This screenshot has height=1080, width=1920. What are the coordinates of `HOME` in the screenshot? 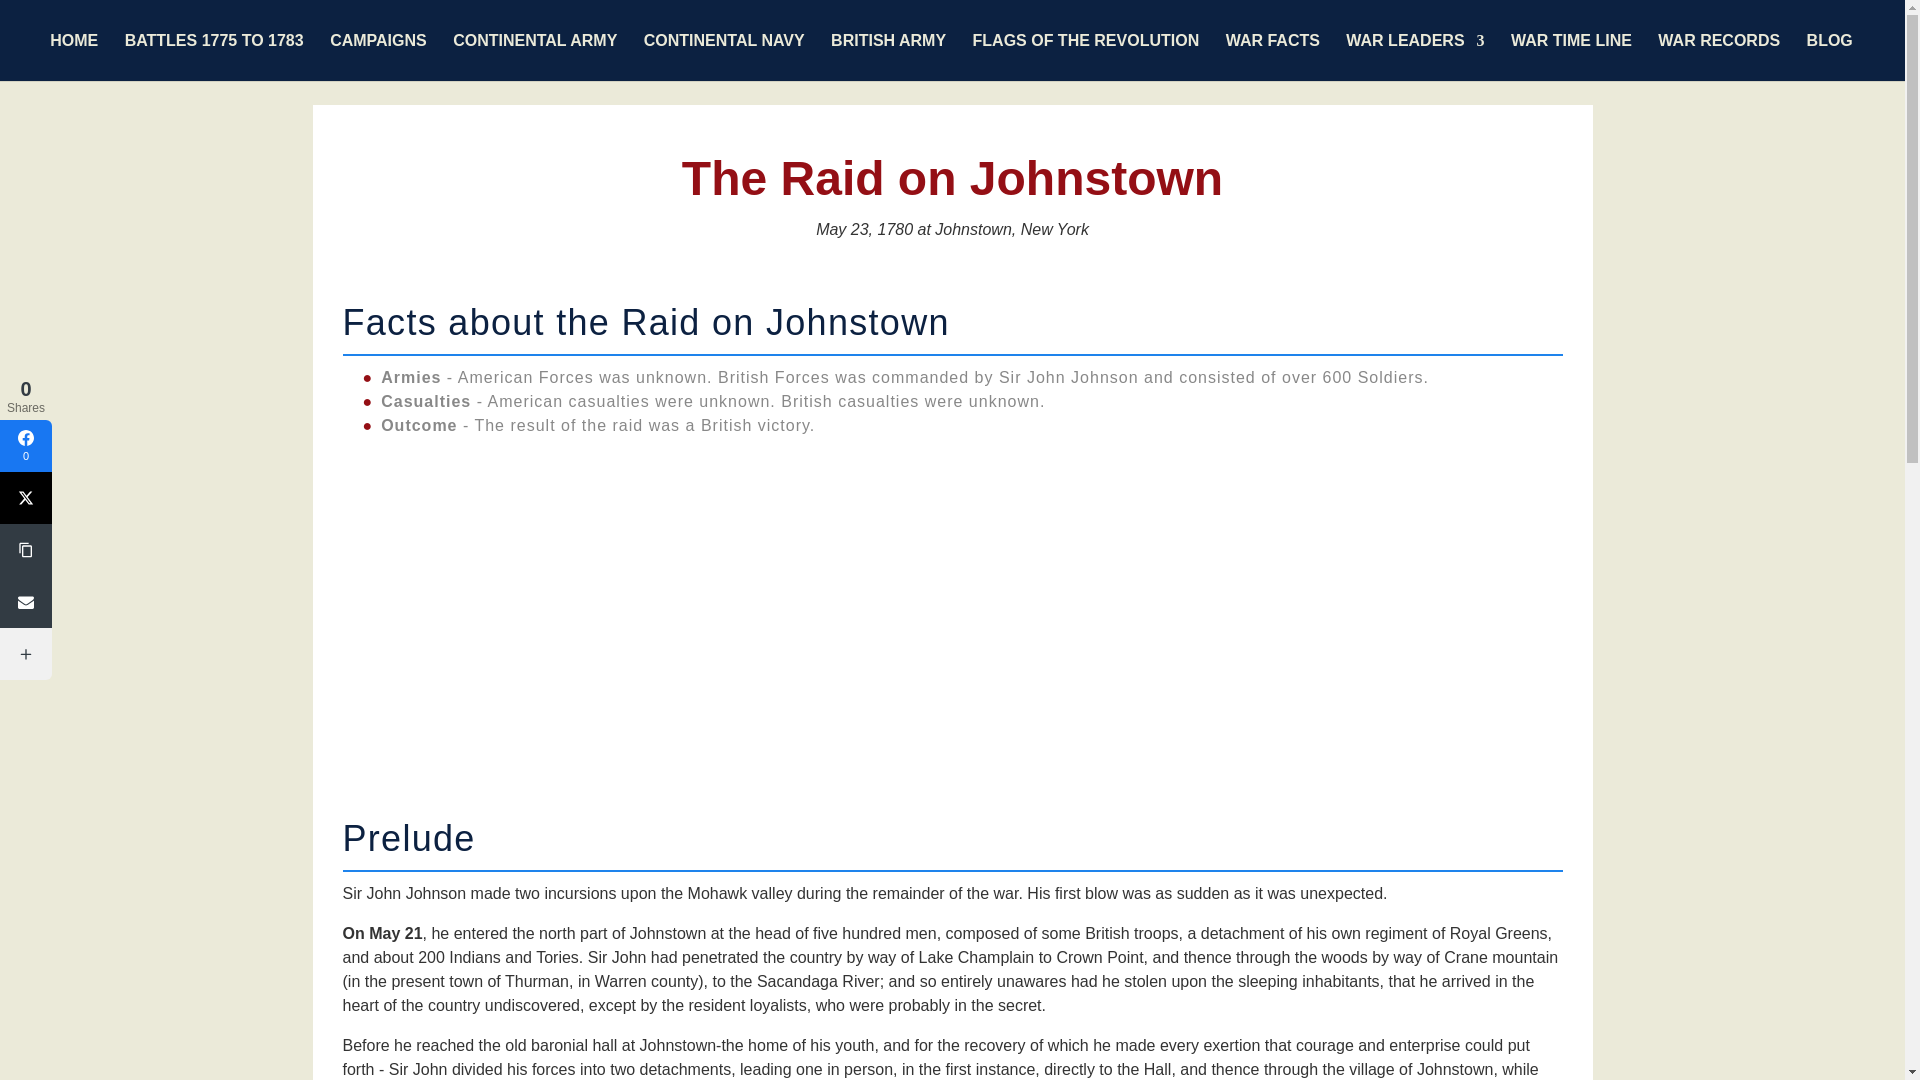 It's located at (73, 57).